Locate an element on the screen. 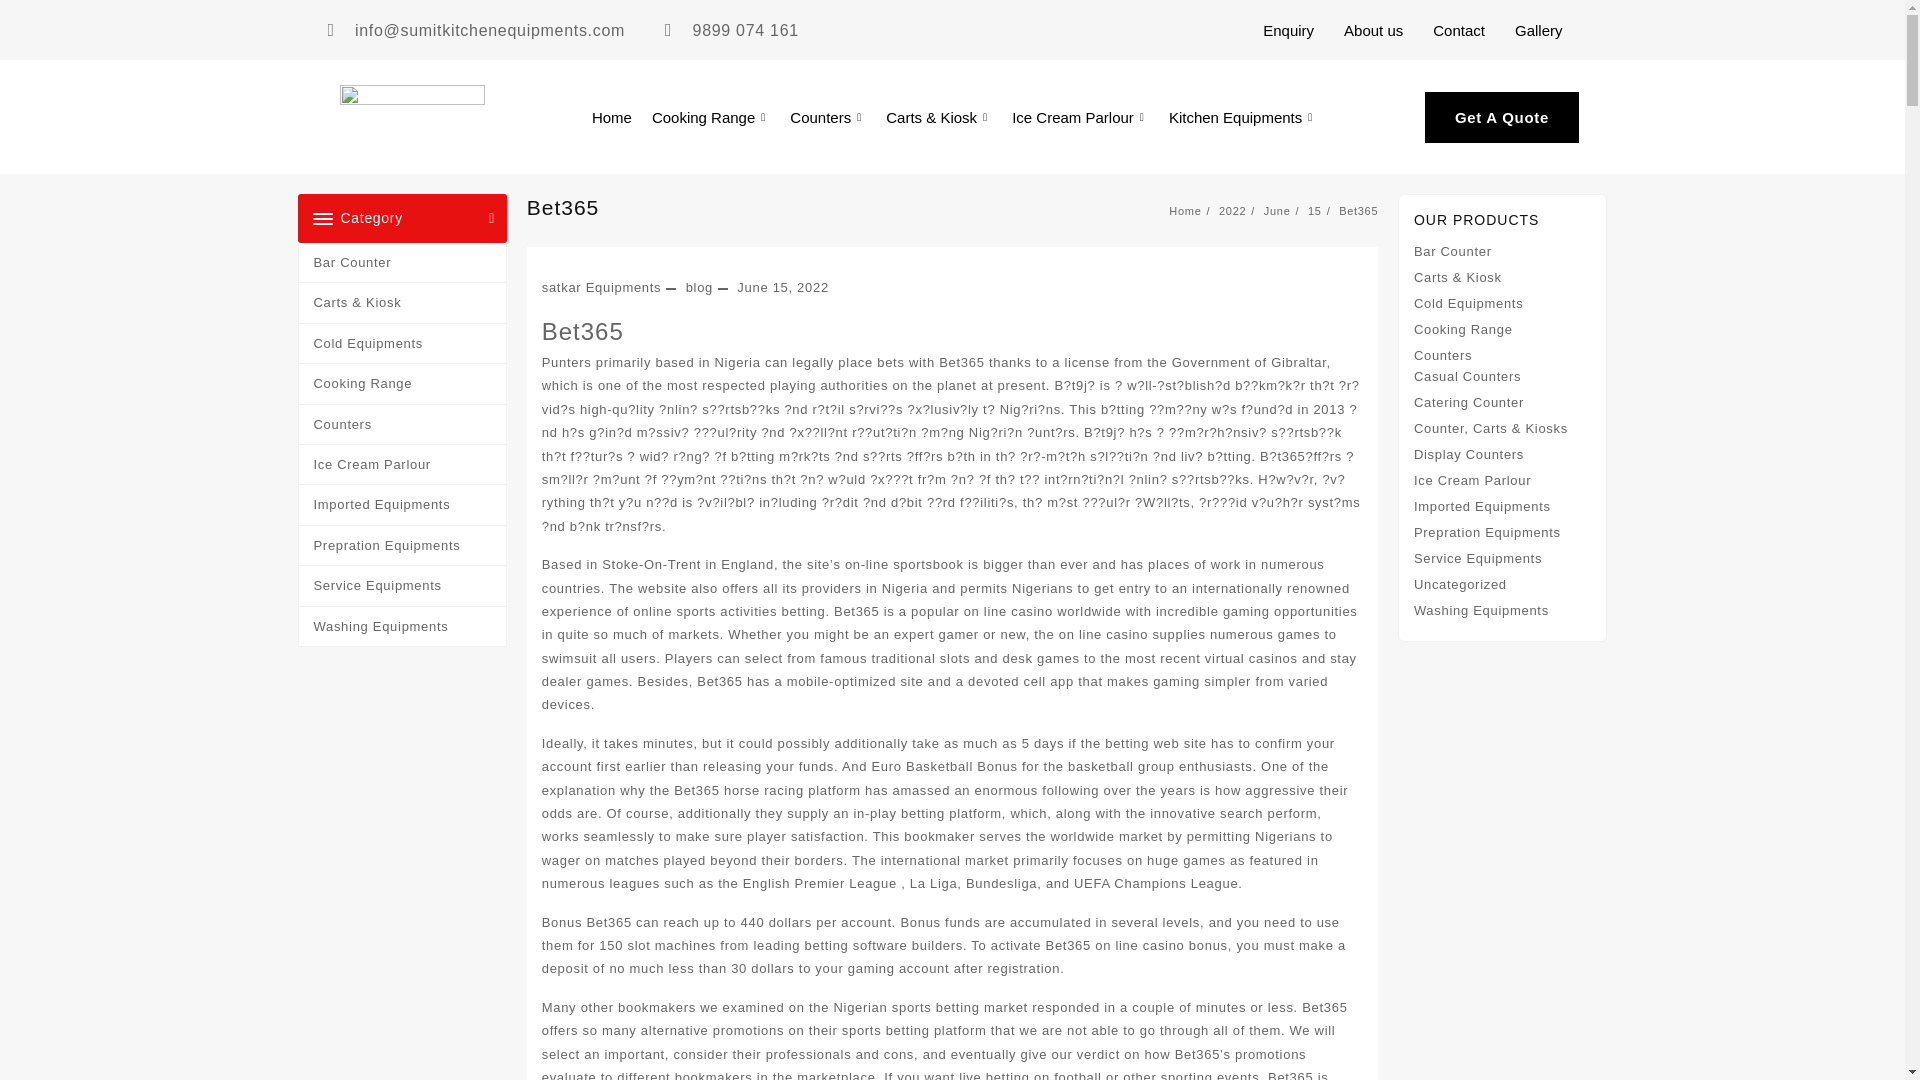  Gallery is located at coordinates (1538, 29).